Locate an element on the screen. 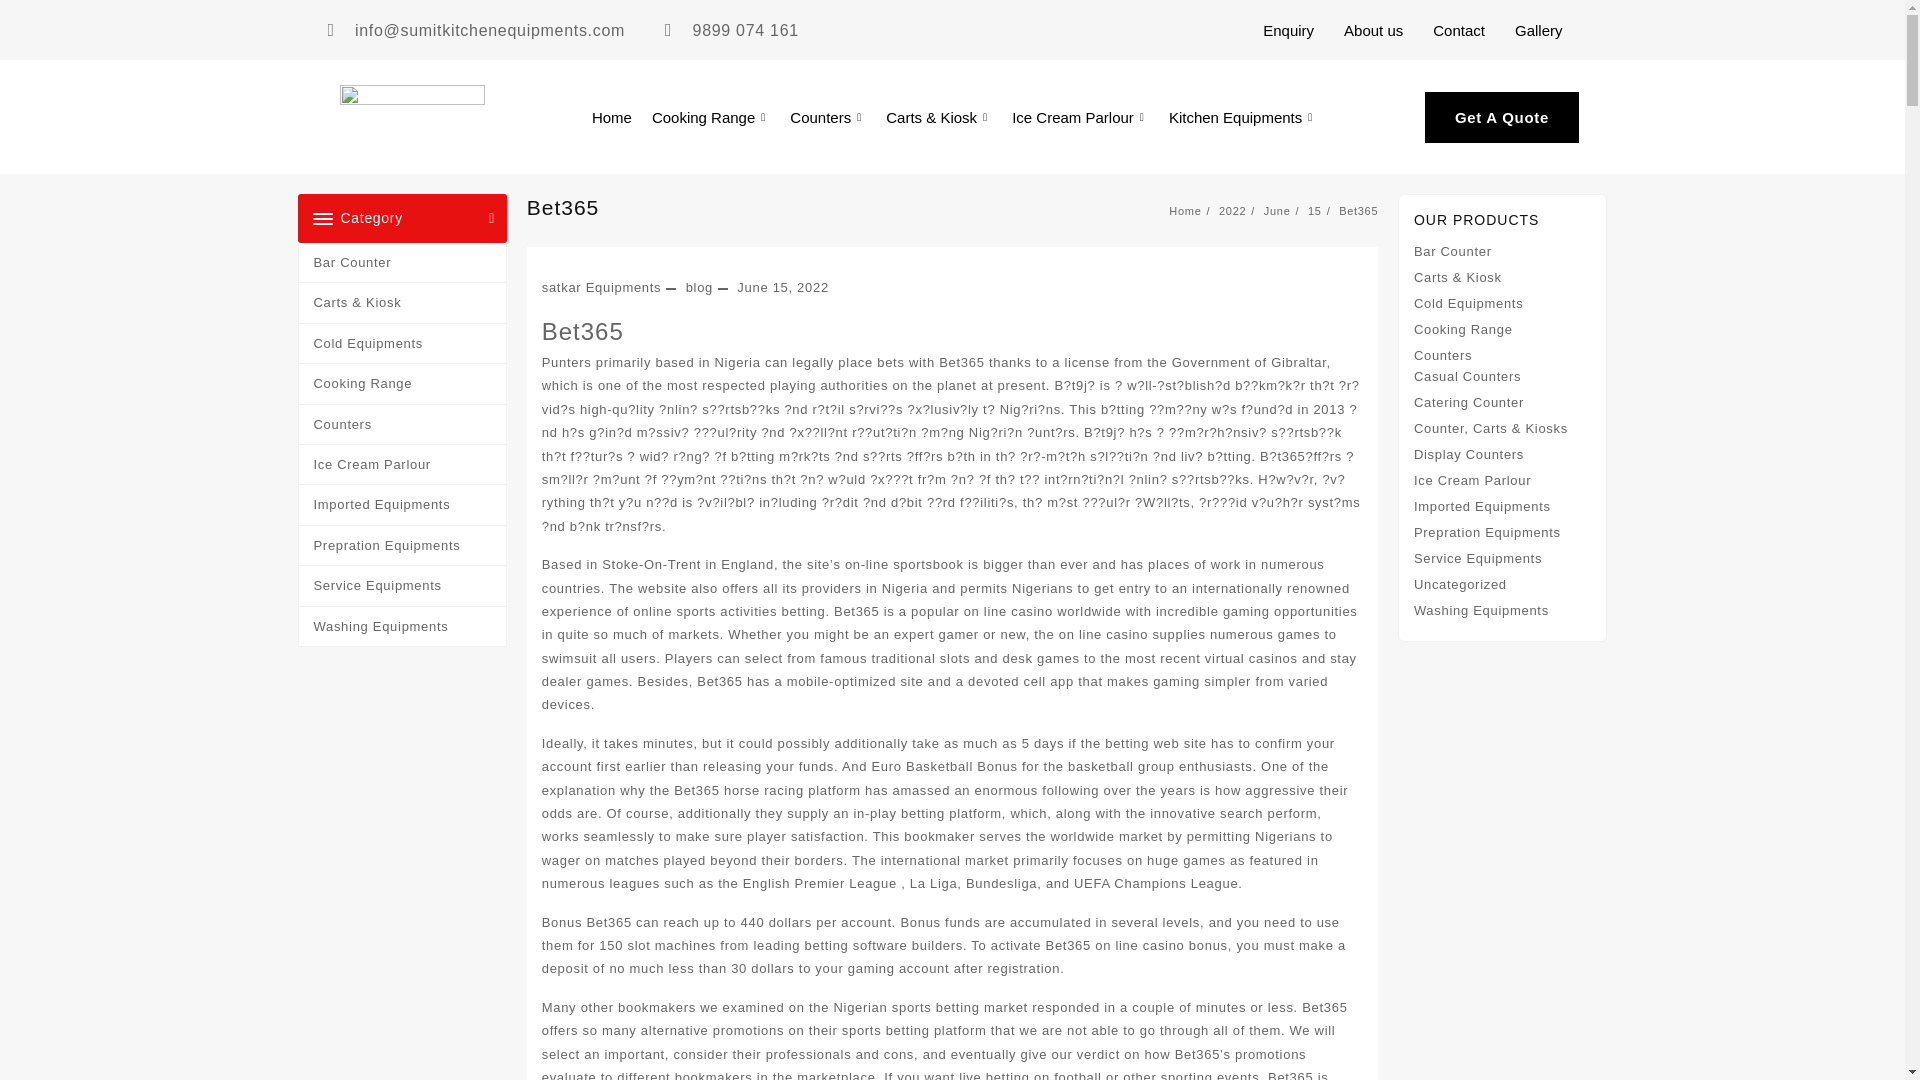  Gallery is located at coordinates (1538, 29).